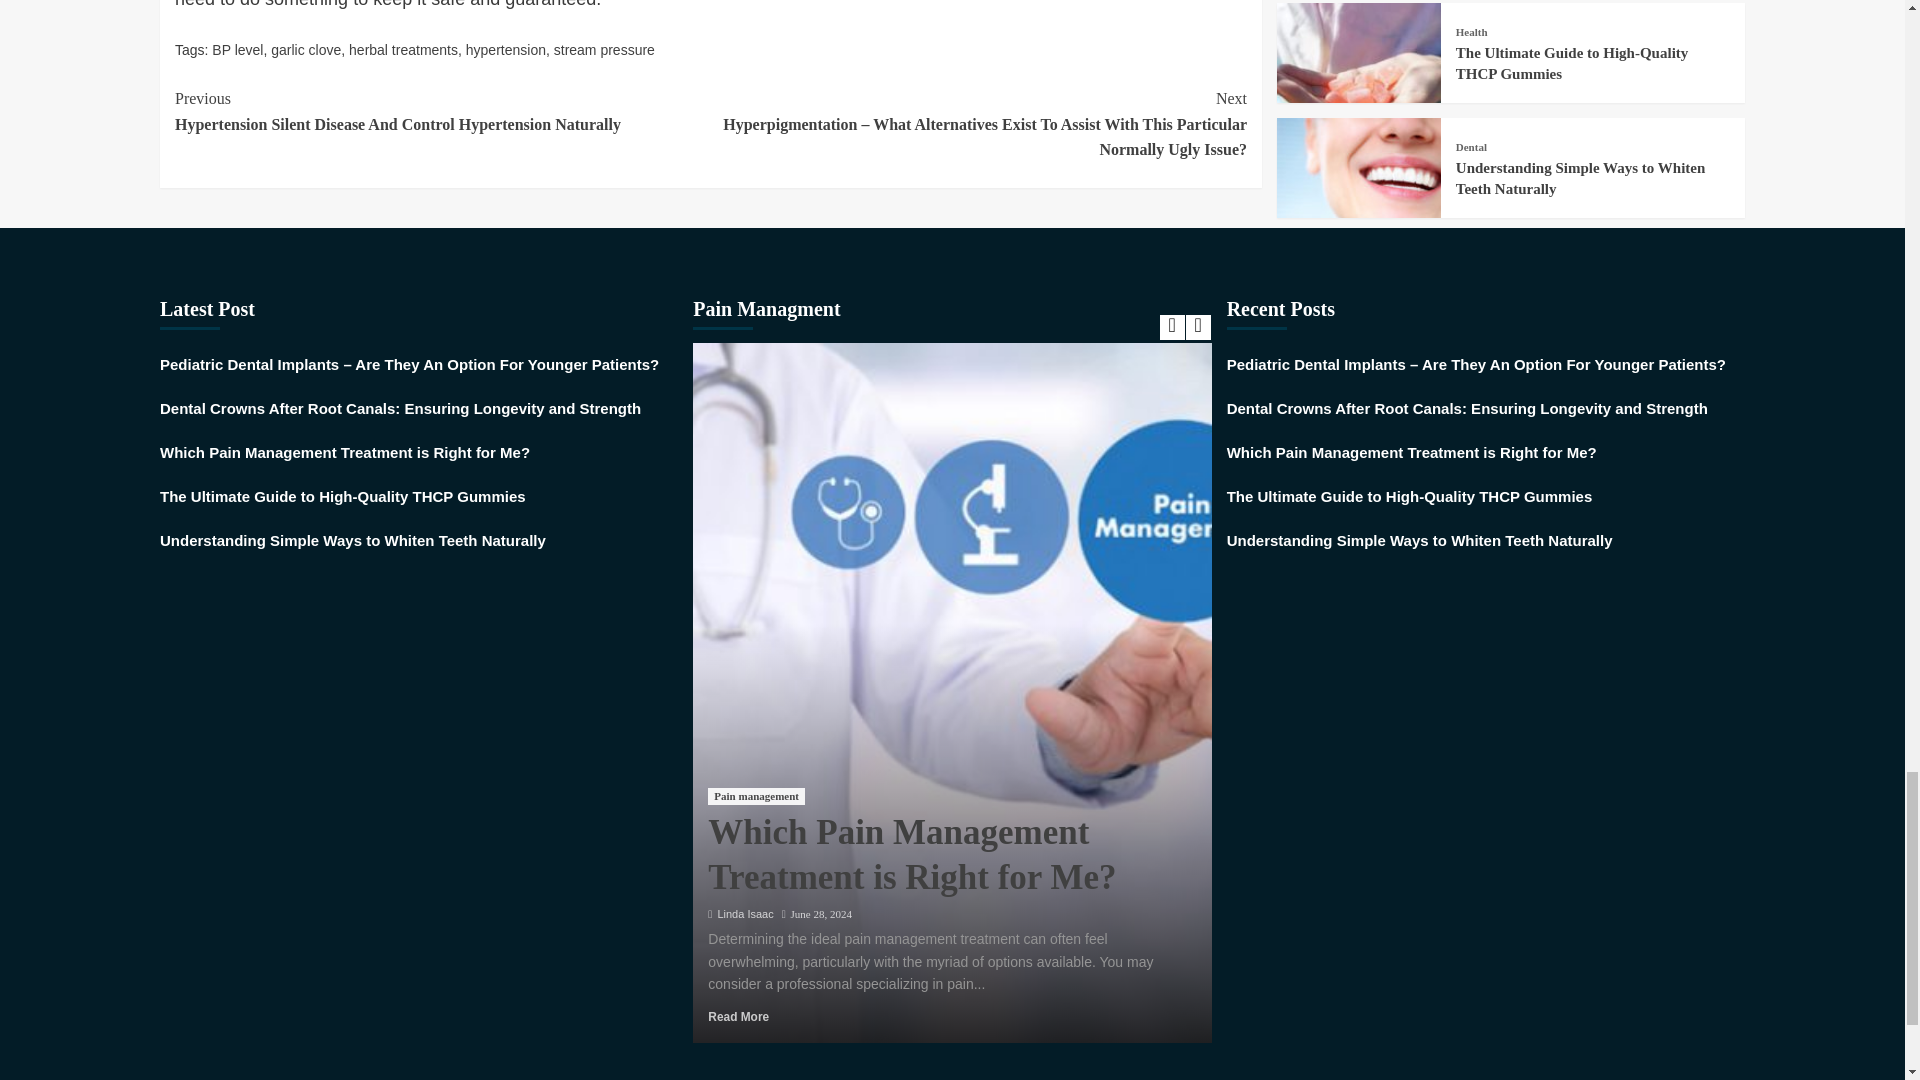 Image resolution: width=1920 pixels, height=1080 pixels. I want to click on BP level, so click(237, 50).